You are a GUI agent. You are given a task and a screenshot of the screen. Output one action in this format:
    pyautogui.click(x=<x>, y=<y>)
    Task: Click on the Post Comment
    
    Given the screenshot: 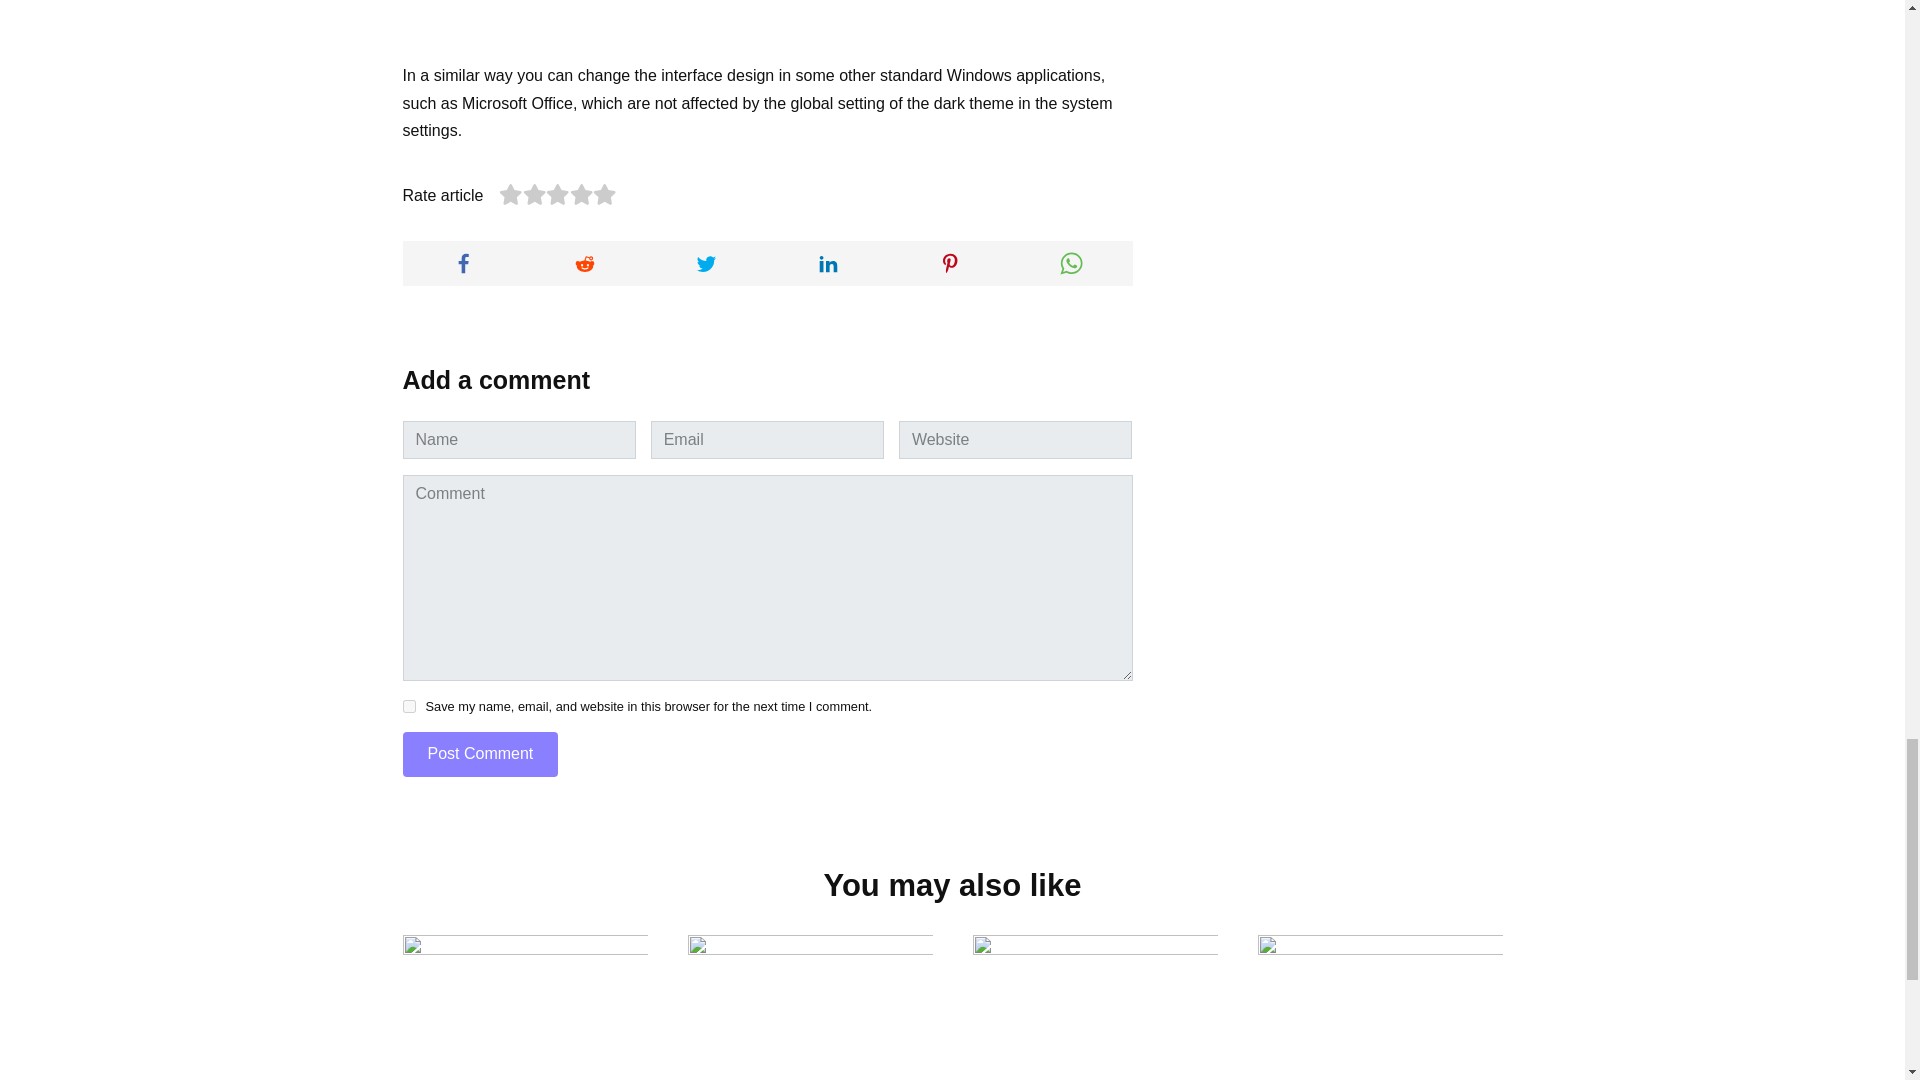 What is the action you would take?
    pyautogui.click(x=480, y=754)
    